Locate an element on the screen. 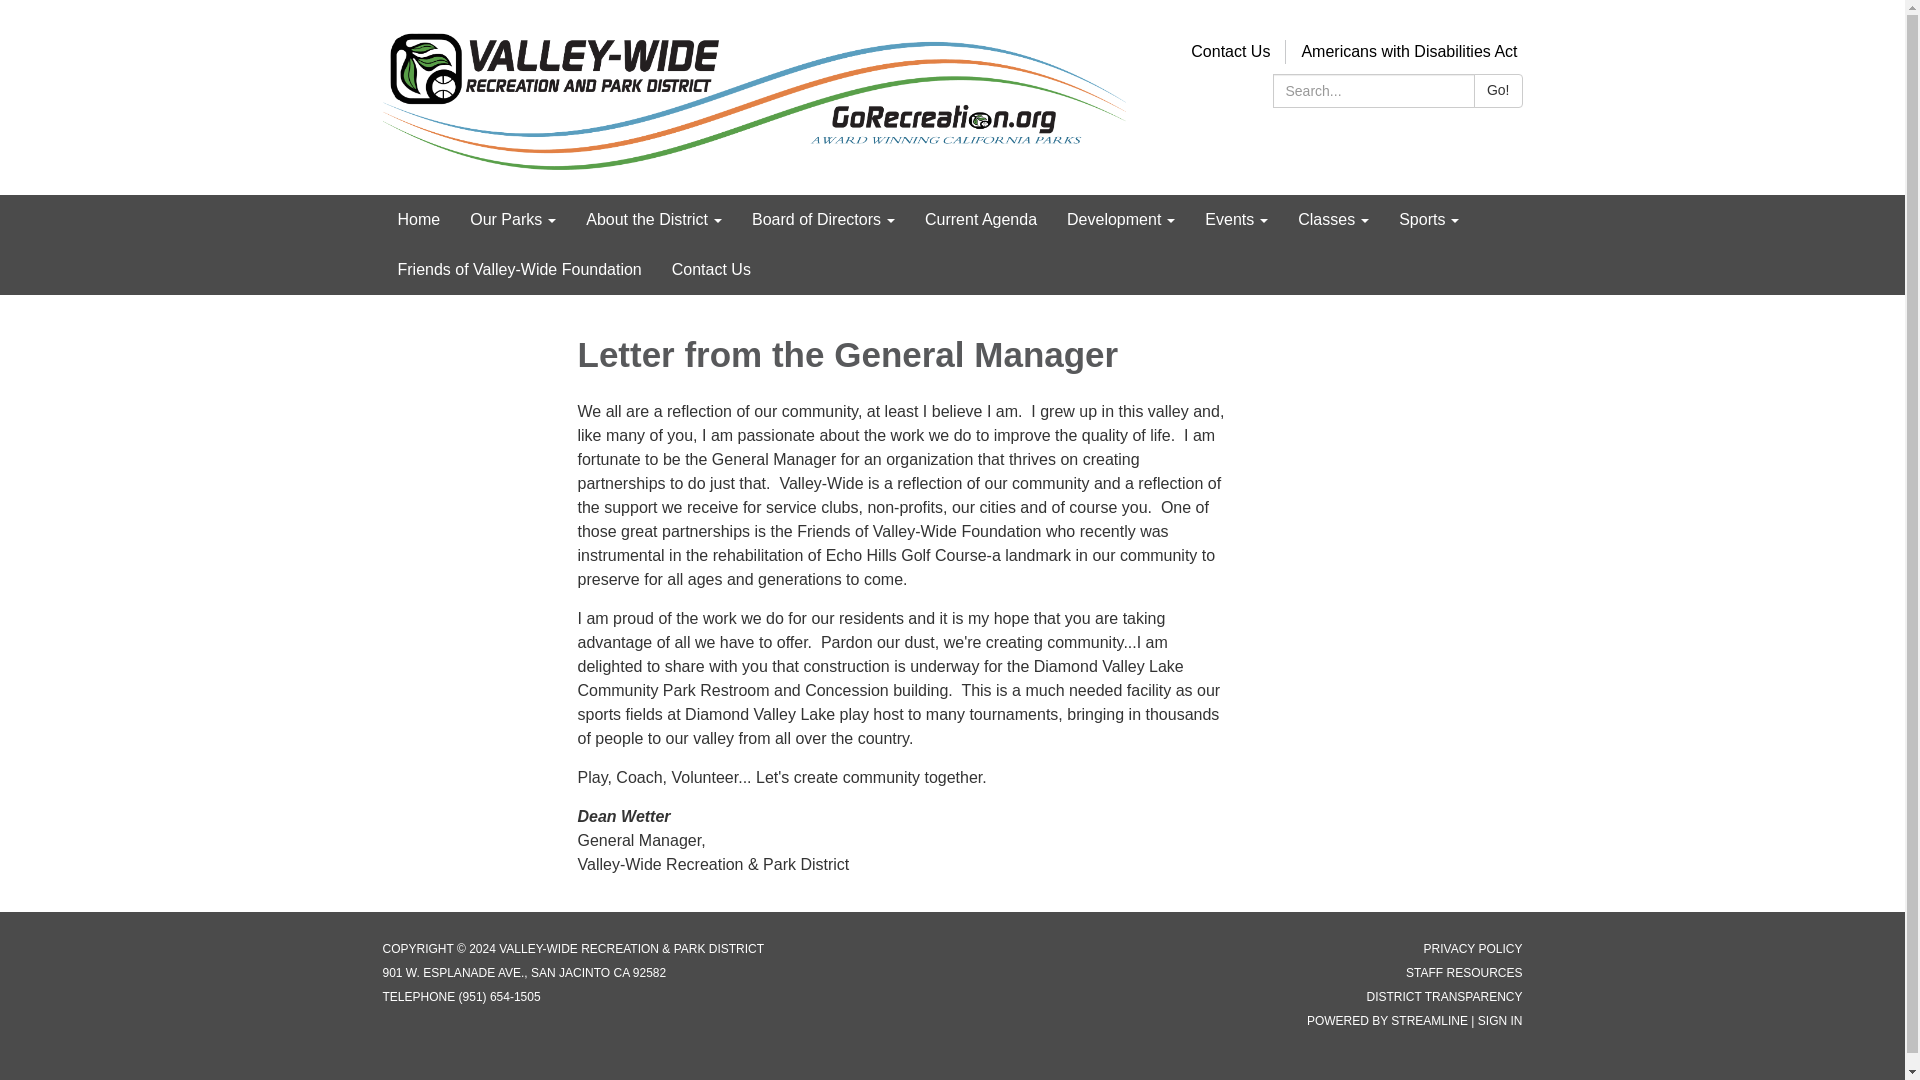 The image size is (1920, 1080). Contact Us is located at coordinates (1230, 52).